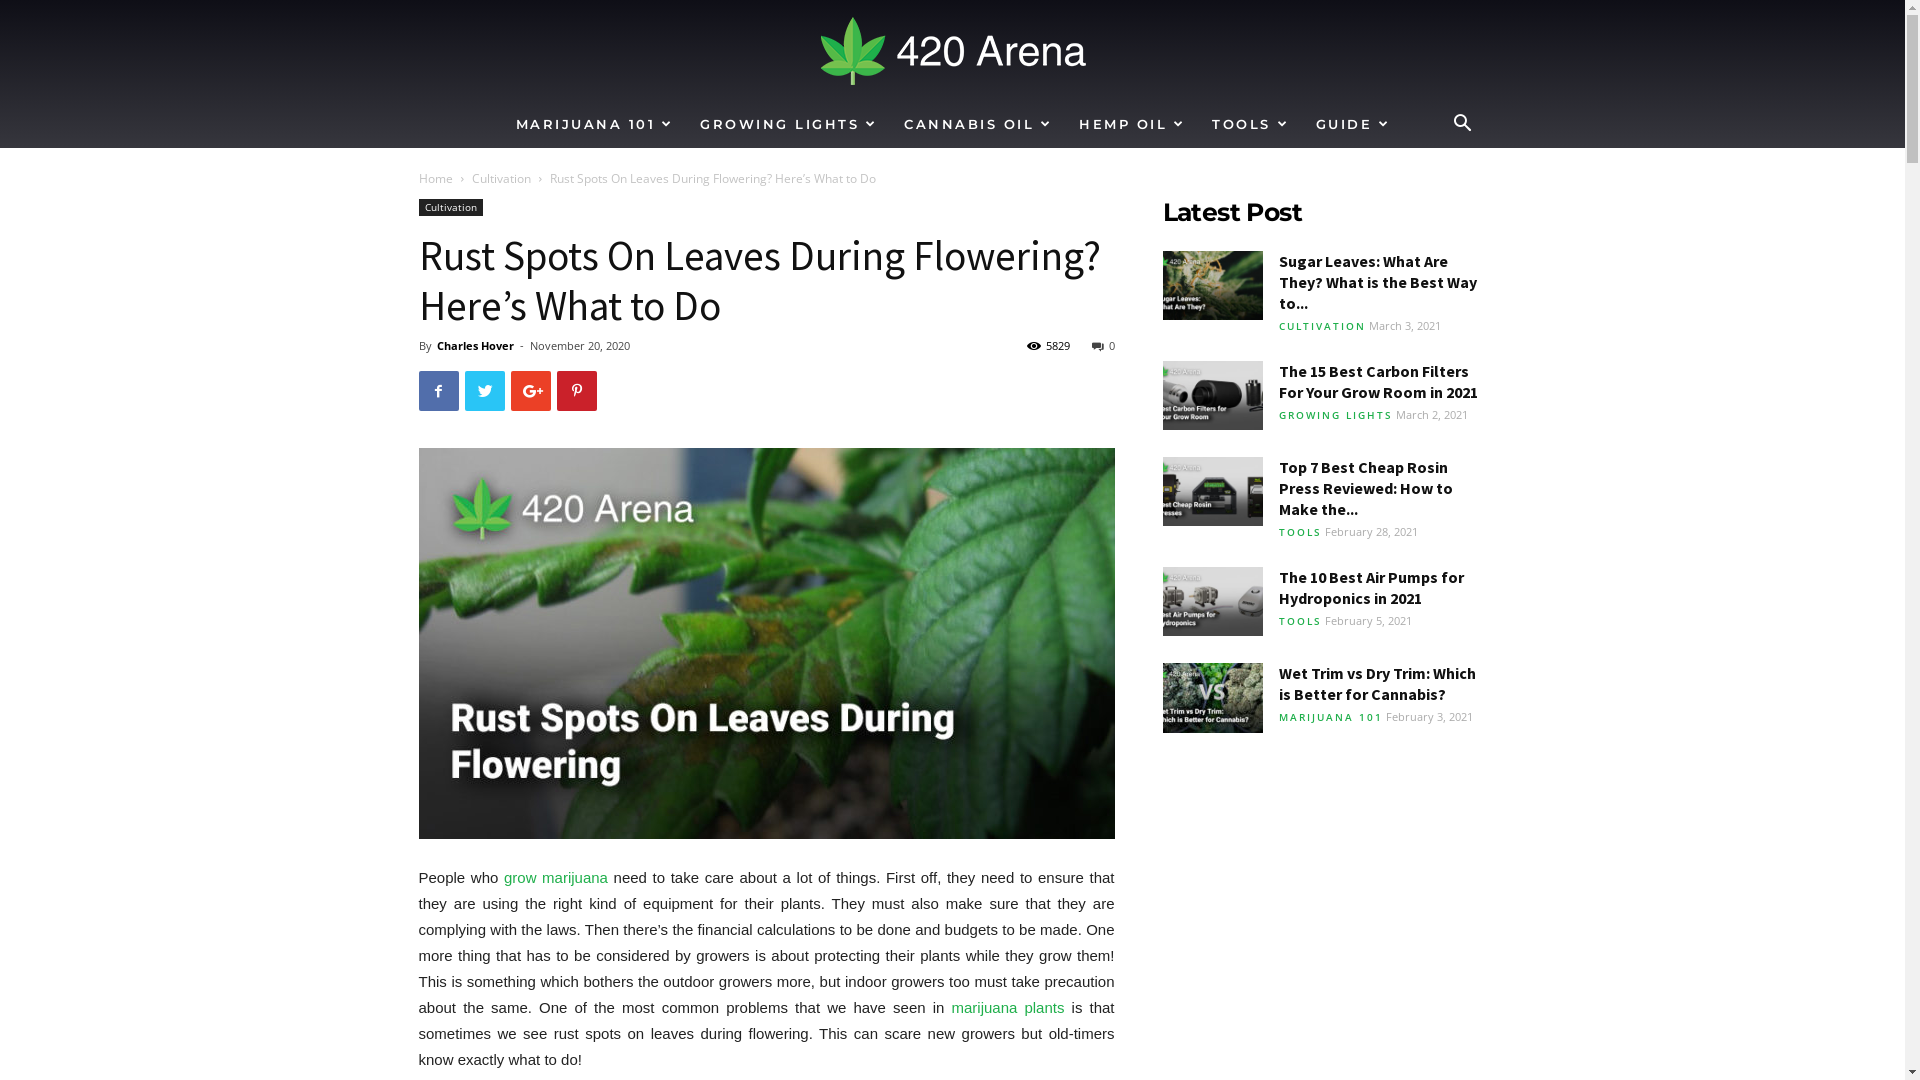  Describe the element at coordinates (1132, 124) in the screenshot. I see `HEMP OIL` at that location.